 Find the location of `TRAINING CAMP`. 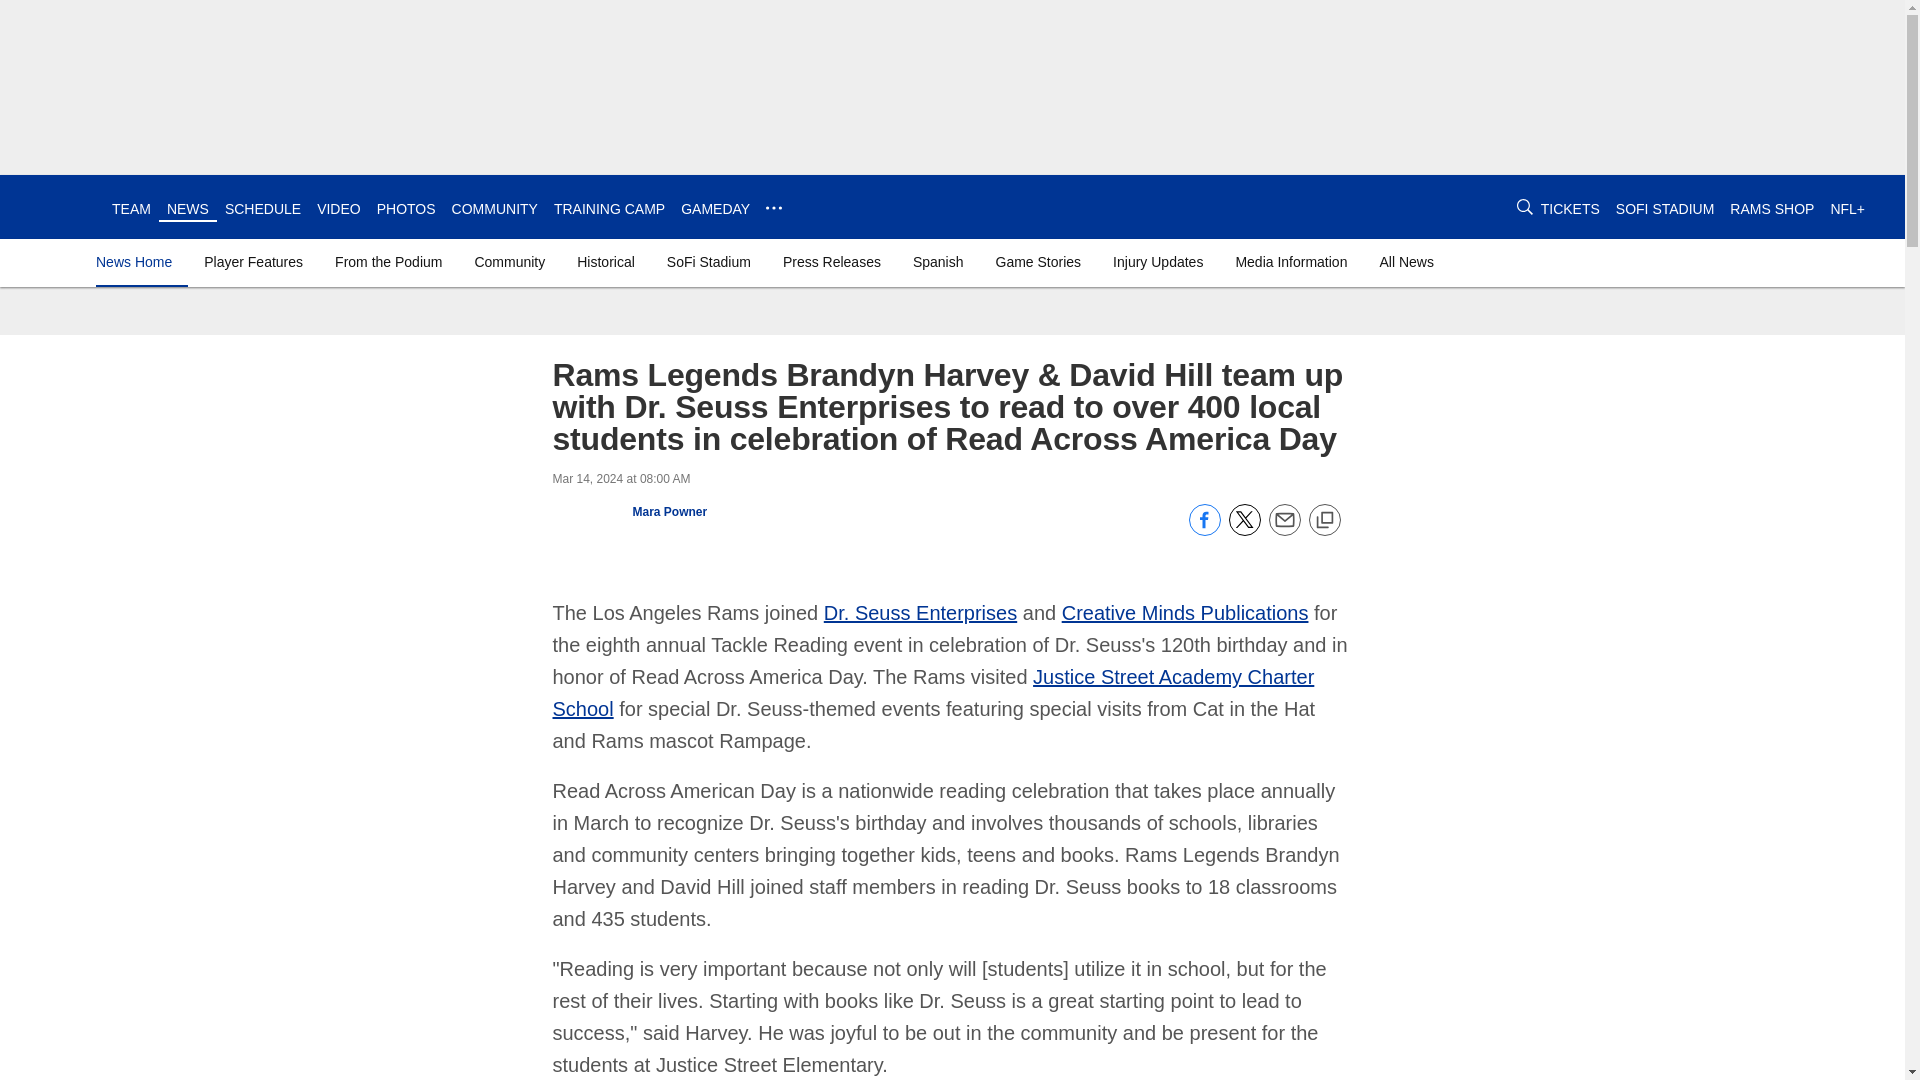

TRAINING CAMP is located at coordinates (609, 208).